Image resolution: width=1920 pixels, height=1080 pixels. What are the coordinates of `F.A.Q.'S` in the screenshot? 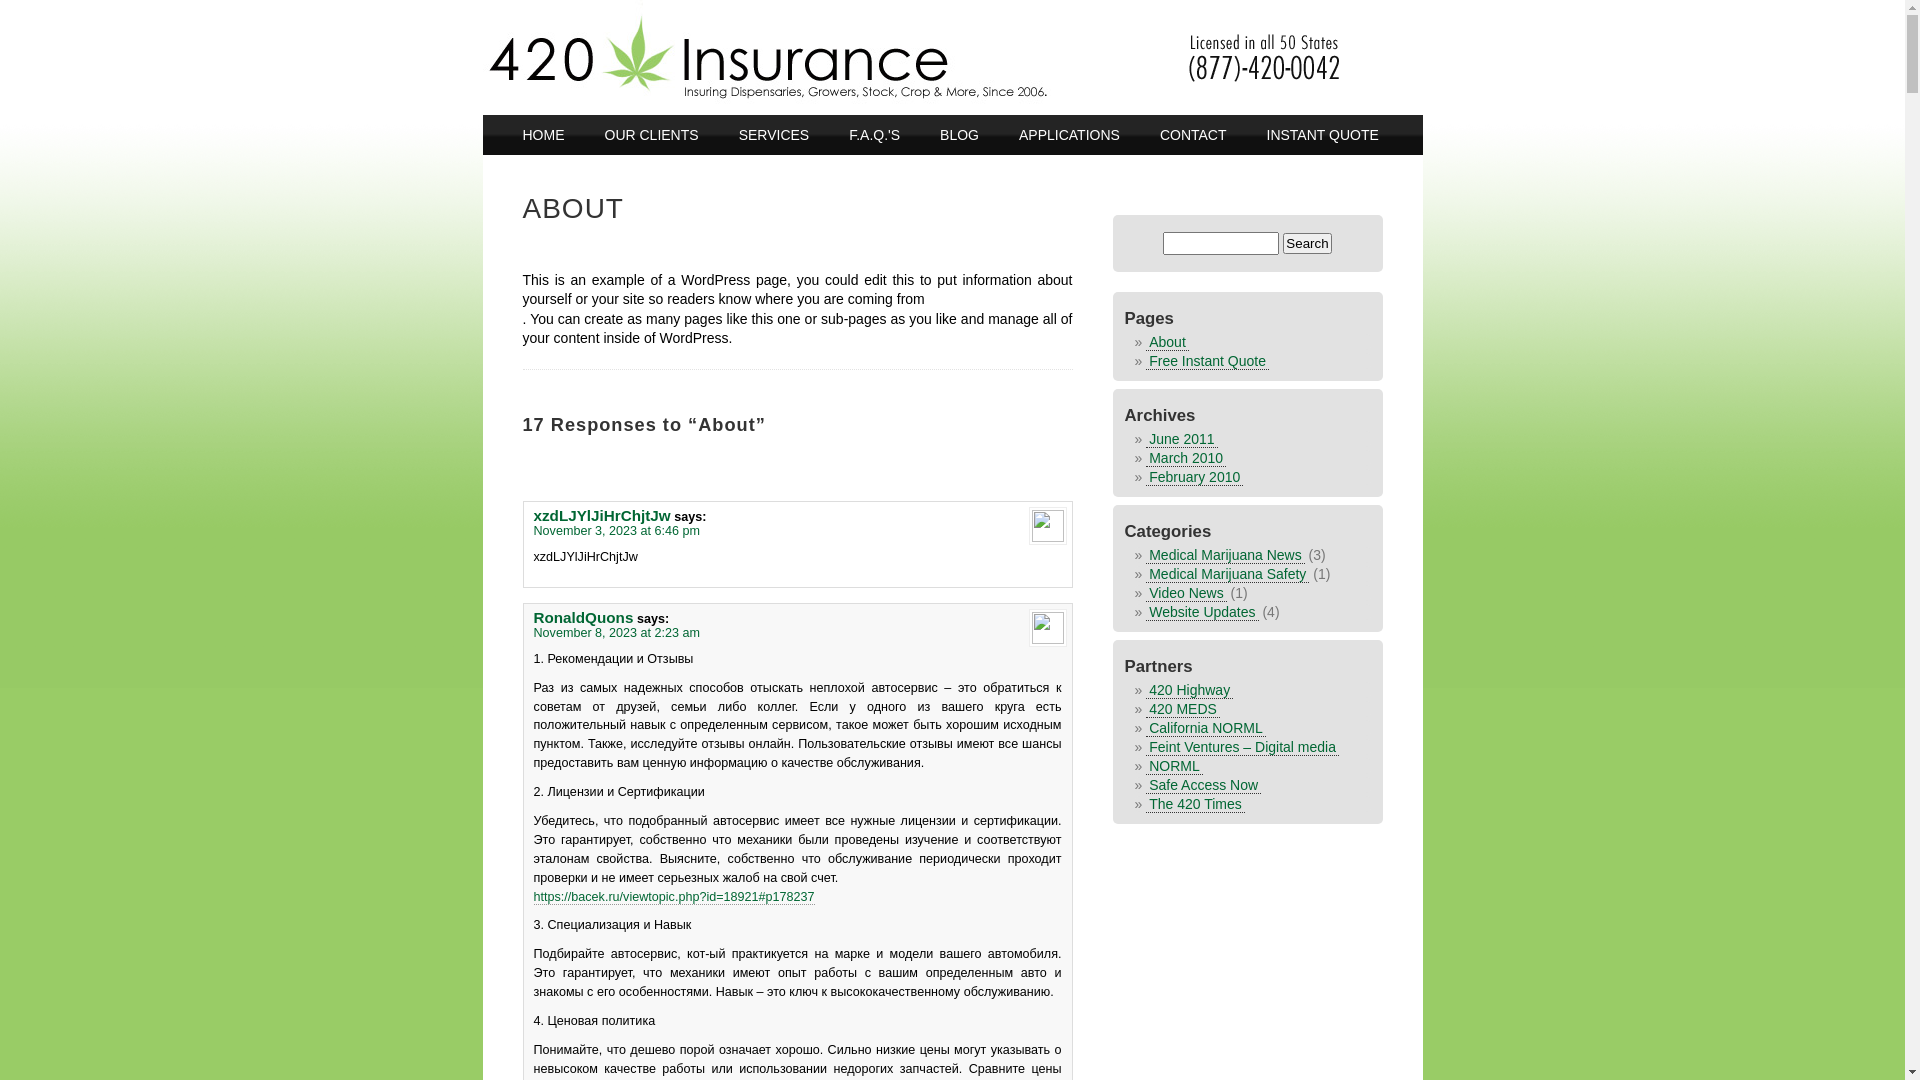 It's located at (874, 135).